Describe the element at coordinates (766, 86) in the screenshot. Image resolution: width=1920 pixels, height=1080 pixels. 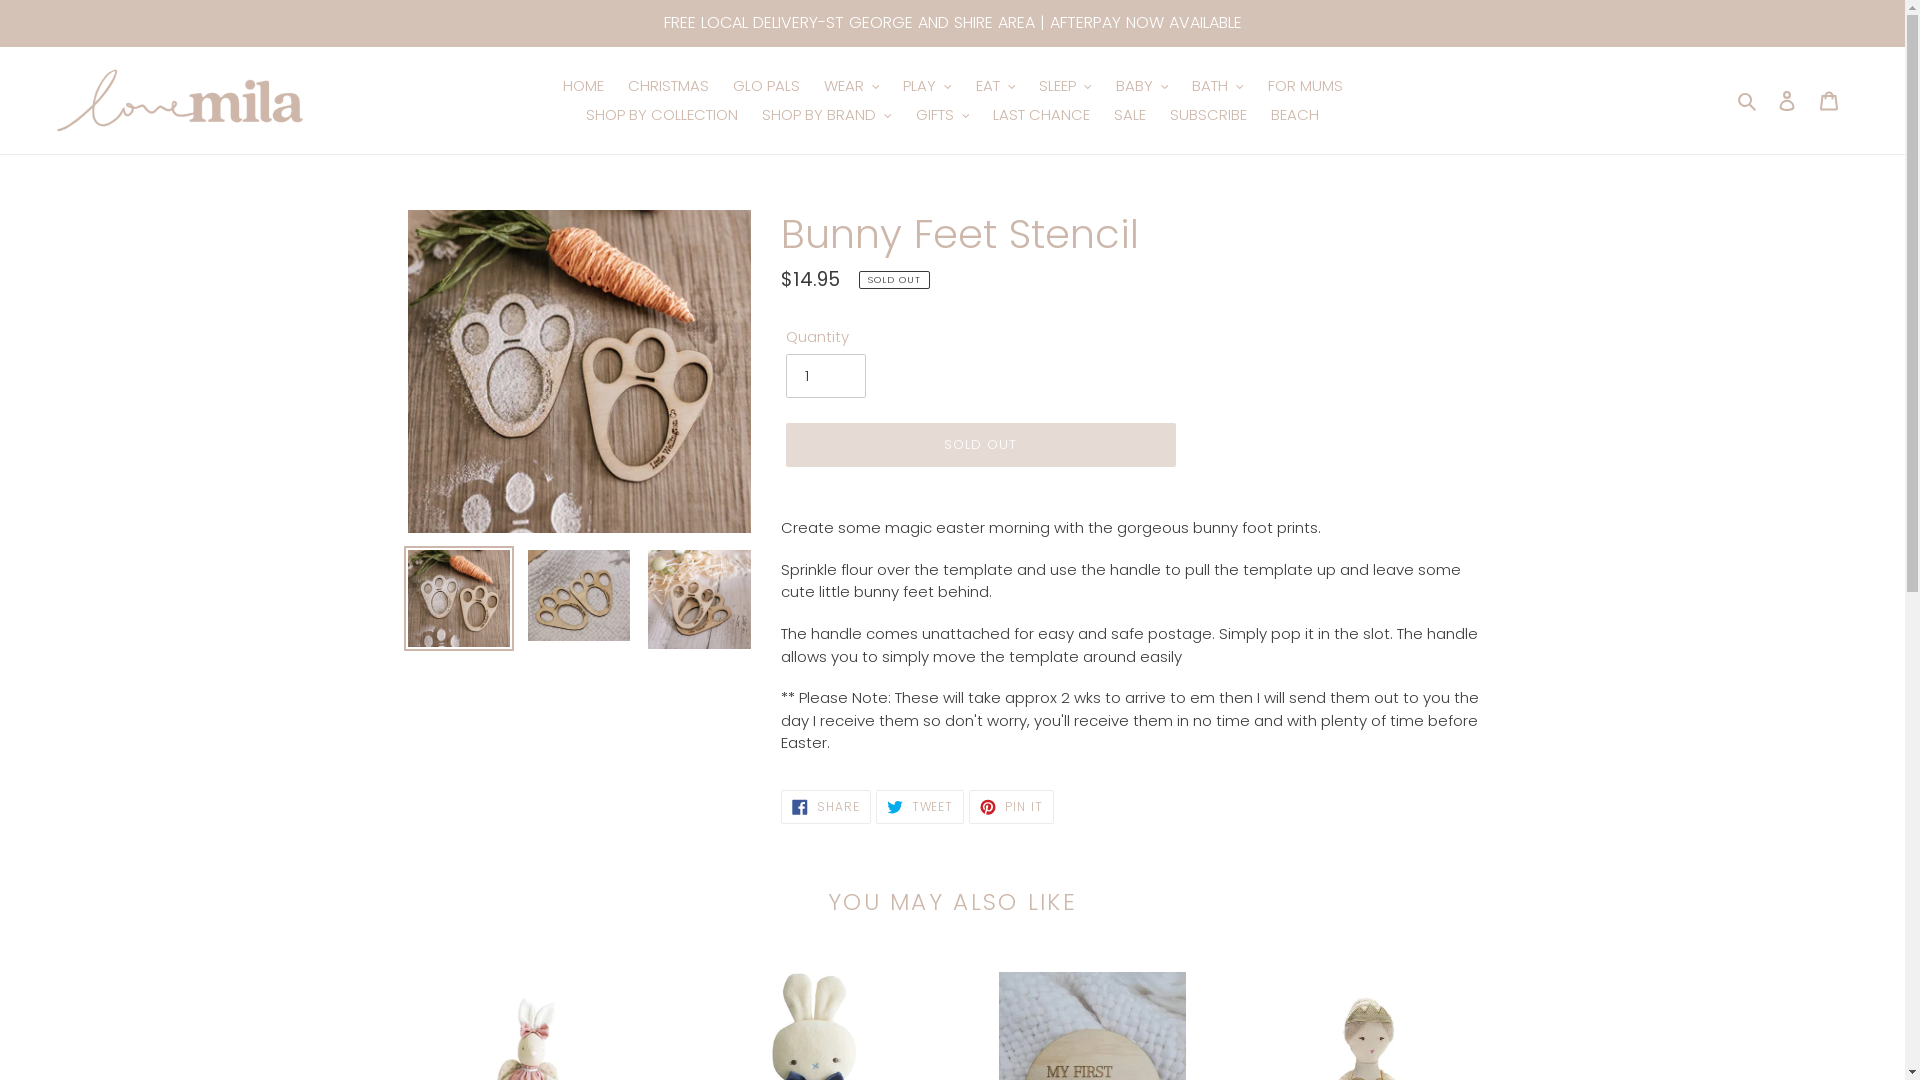
I see `GLO PALS` at that location.